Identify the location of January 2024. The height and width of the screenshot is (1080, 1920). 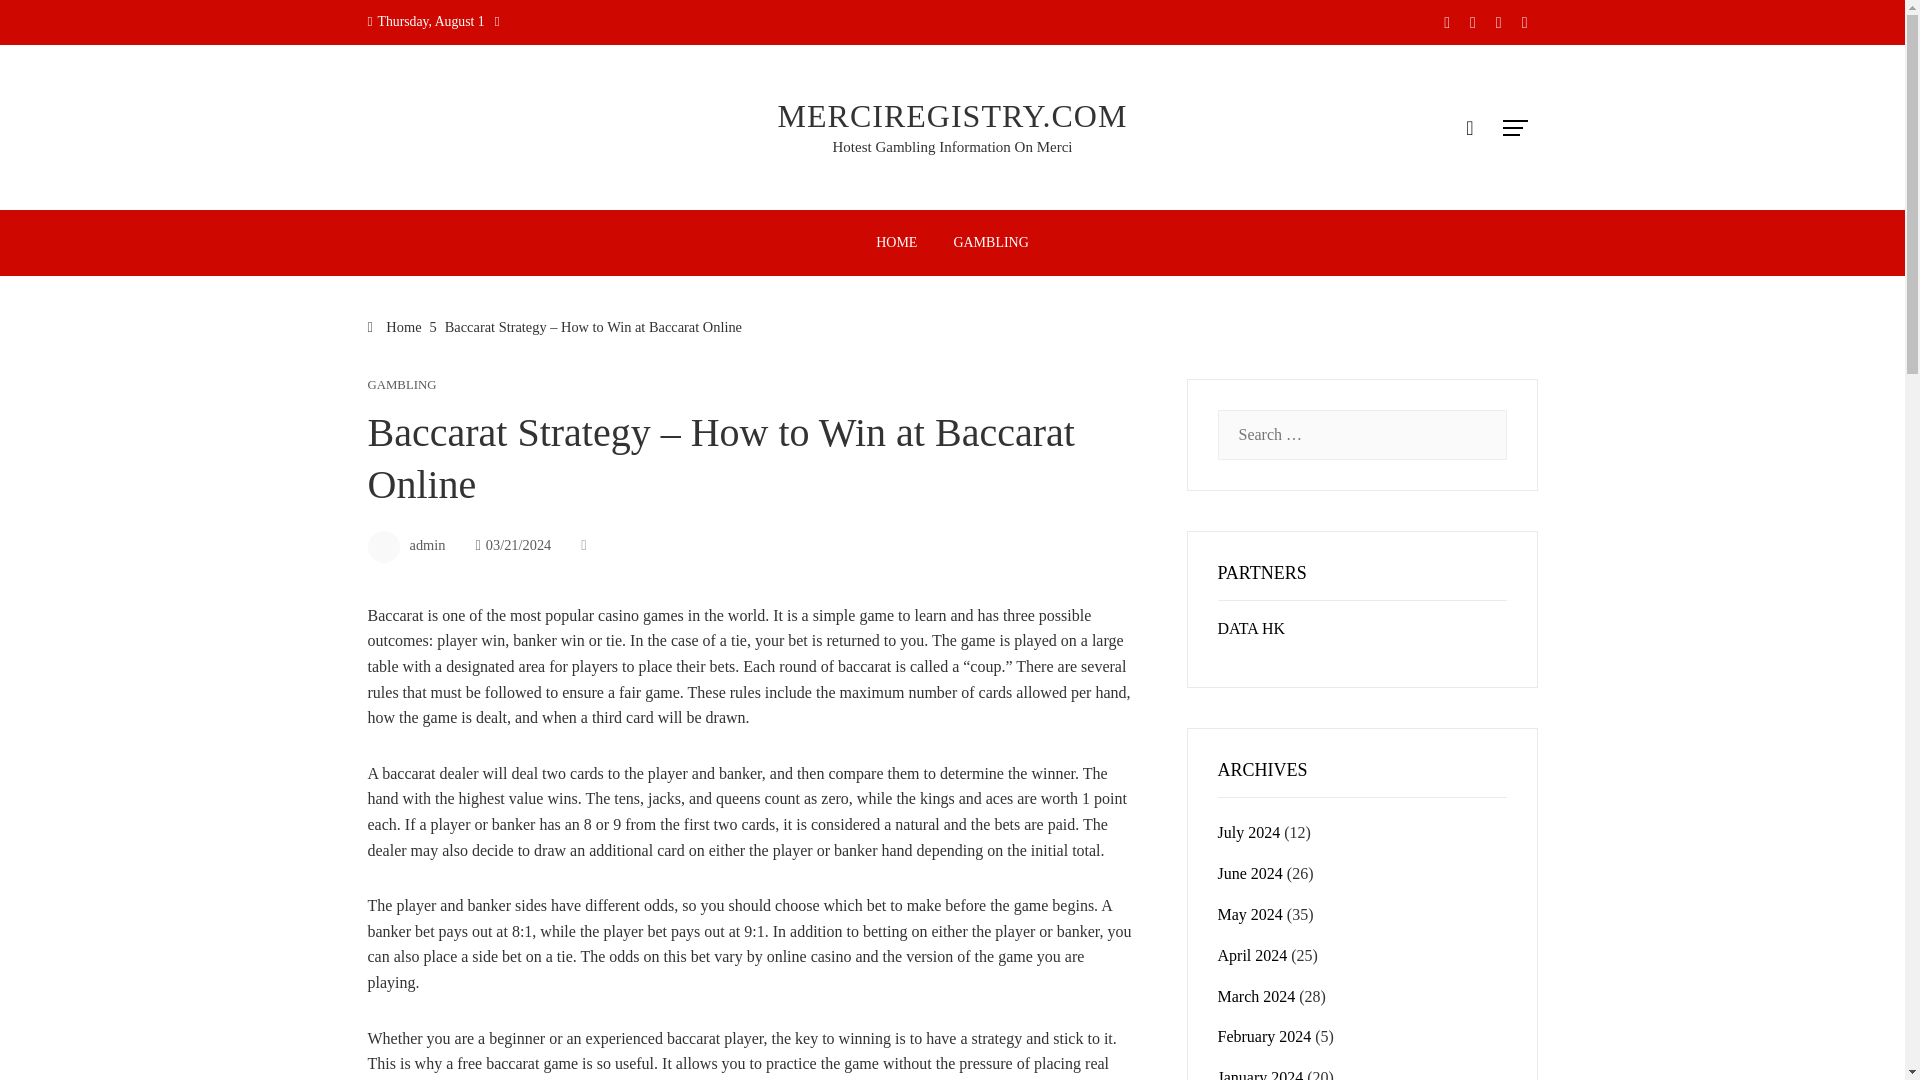
(1260, 1074).